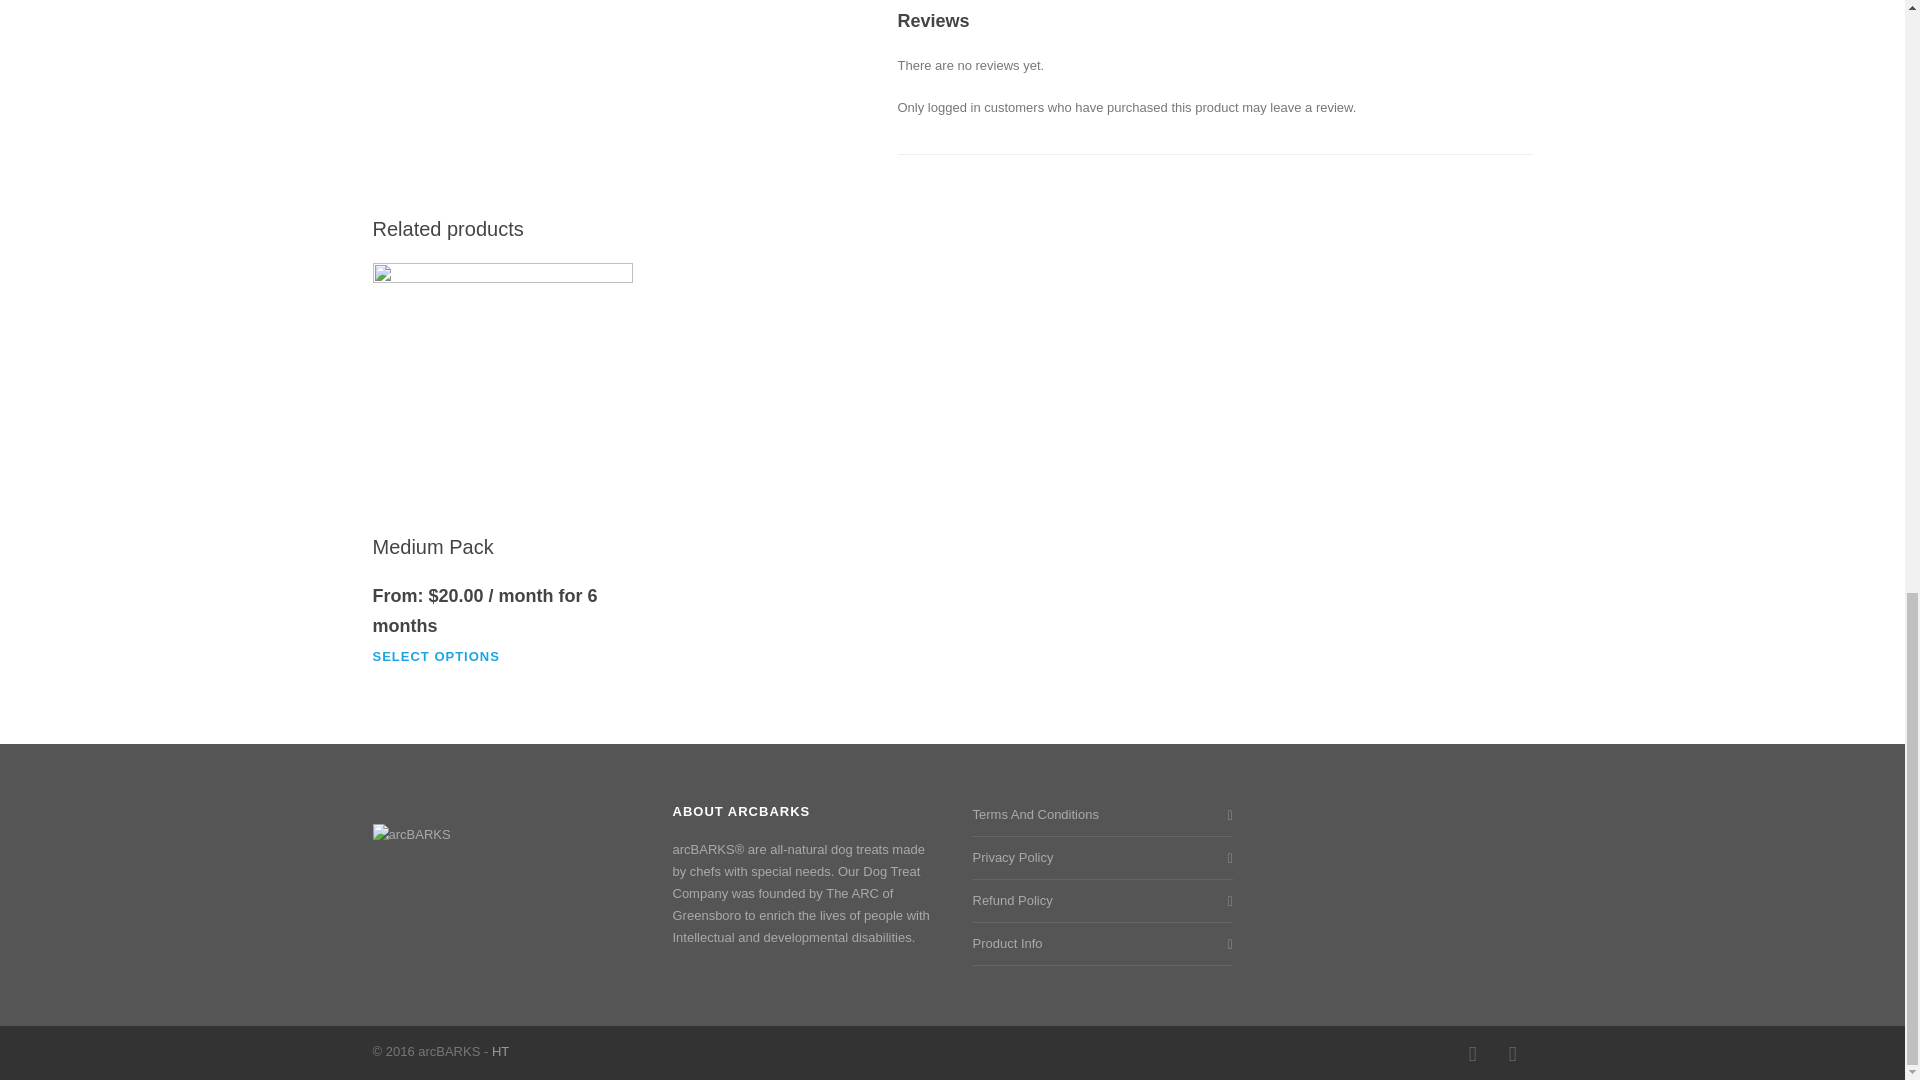 Image resolution: width=1920 pixels, height=1080 pixels. What do you see at coordinates (445, 656) in the screenshot?
I see `SELECT OPTIONS` at bounding box center [445, 656].